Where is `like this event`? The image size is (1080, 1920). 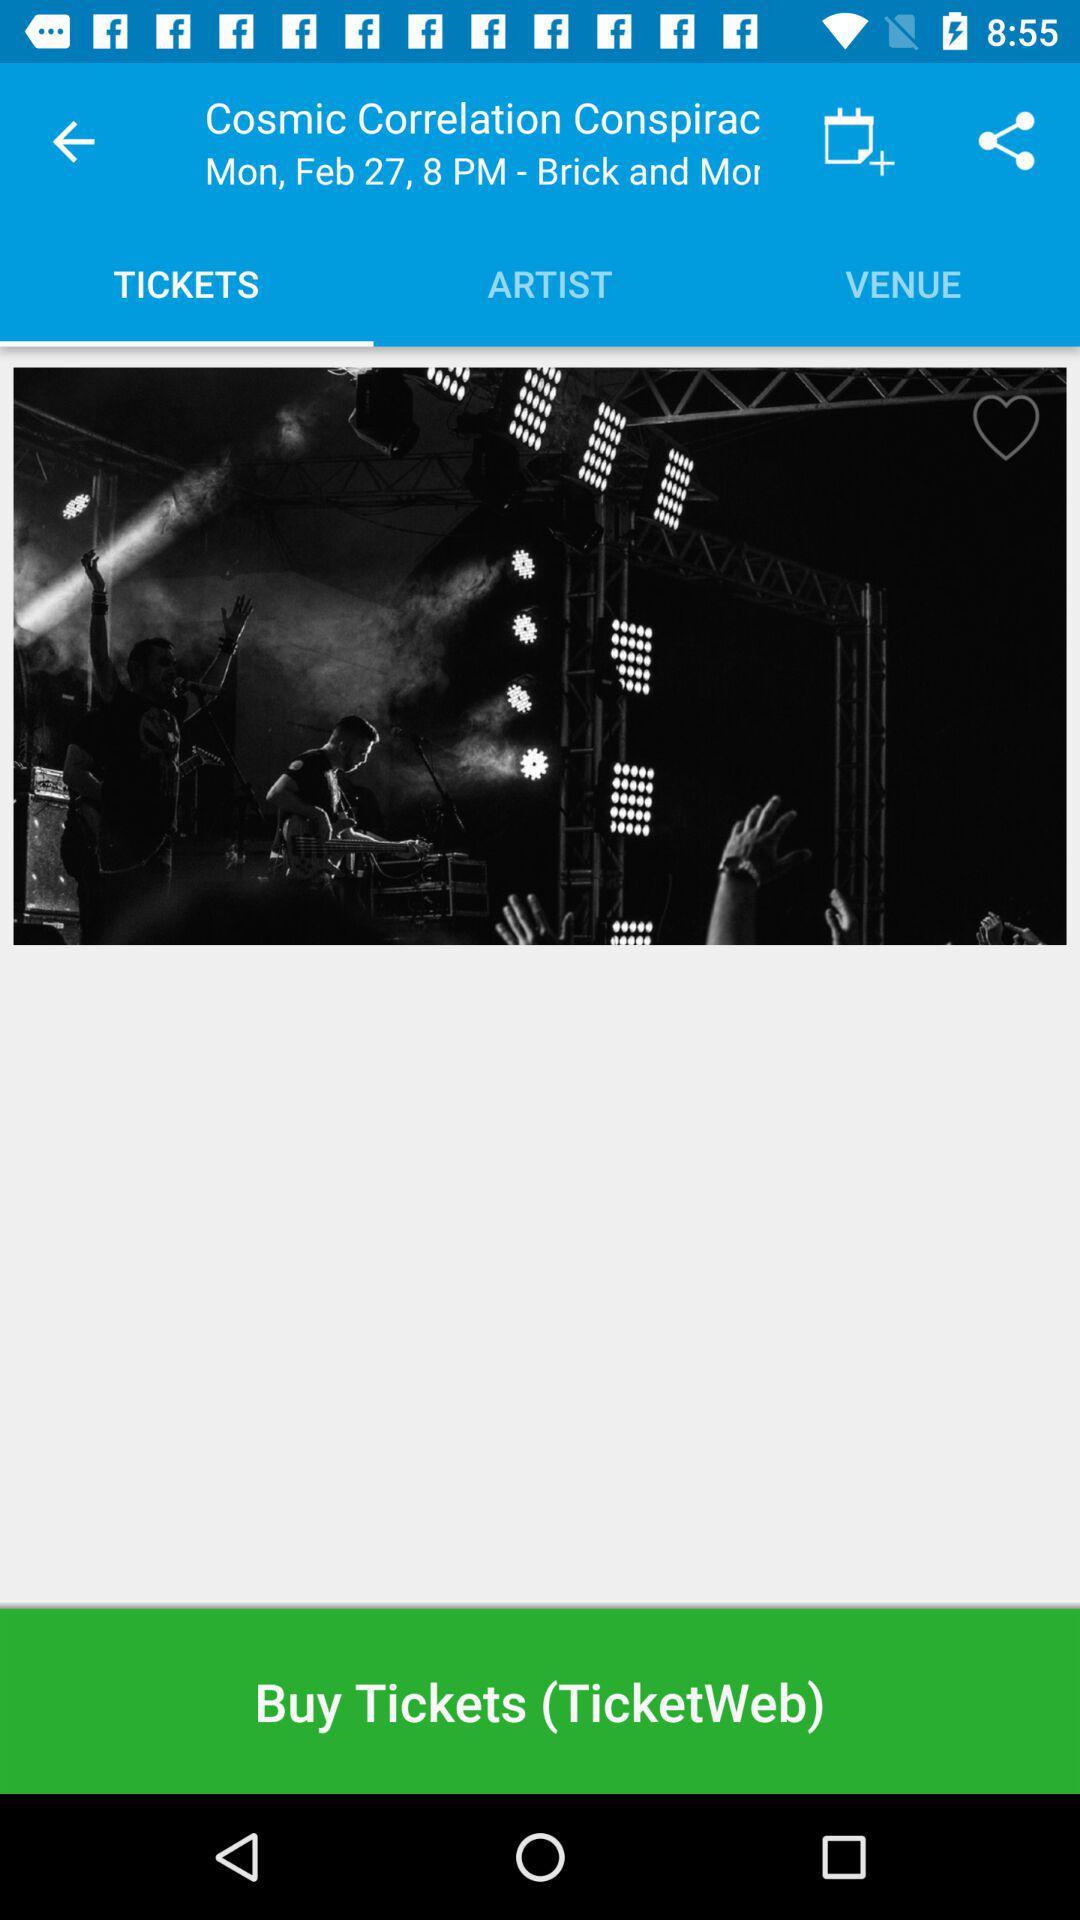
like this event is located at coordinates (999, 434).